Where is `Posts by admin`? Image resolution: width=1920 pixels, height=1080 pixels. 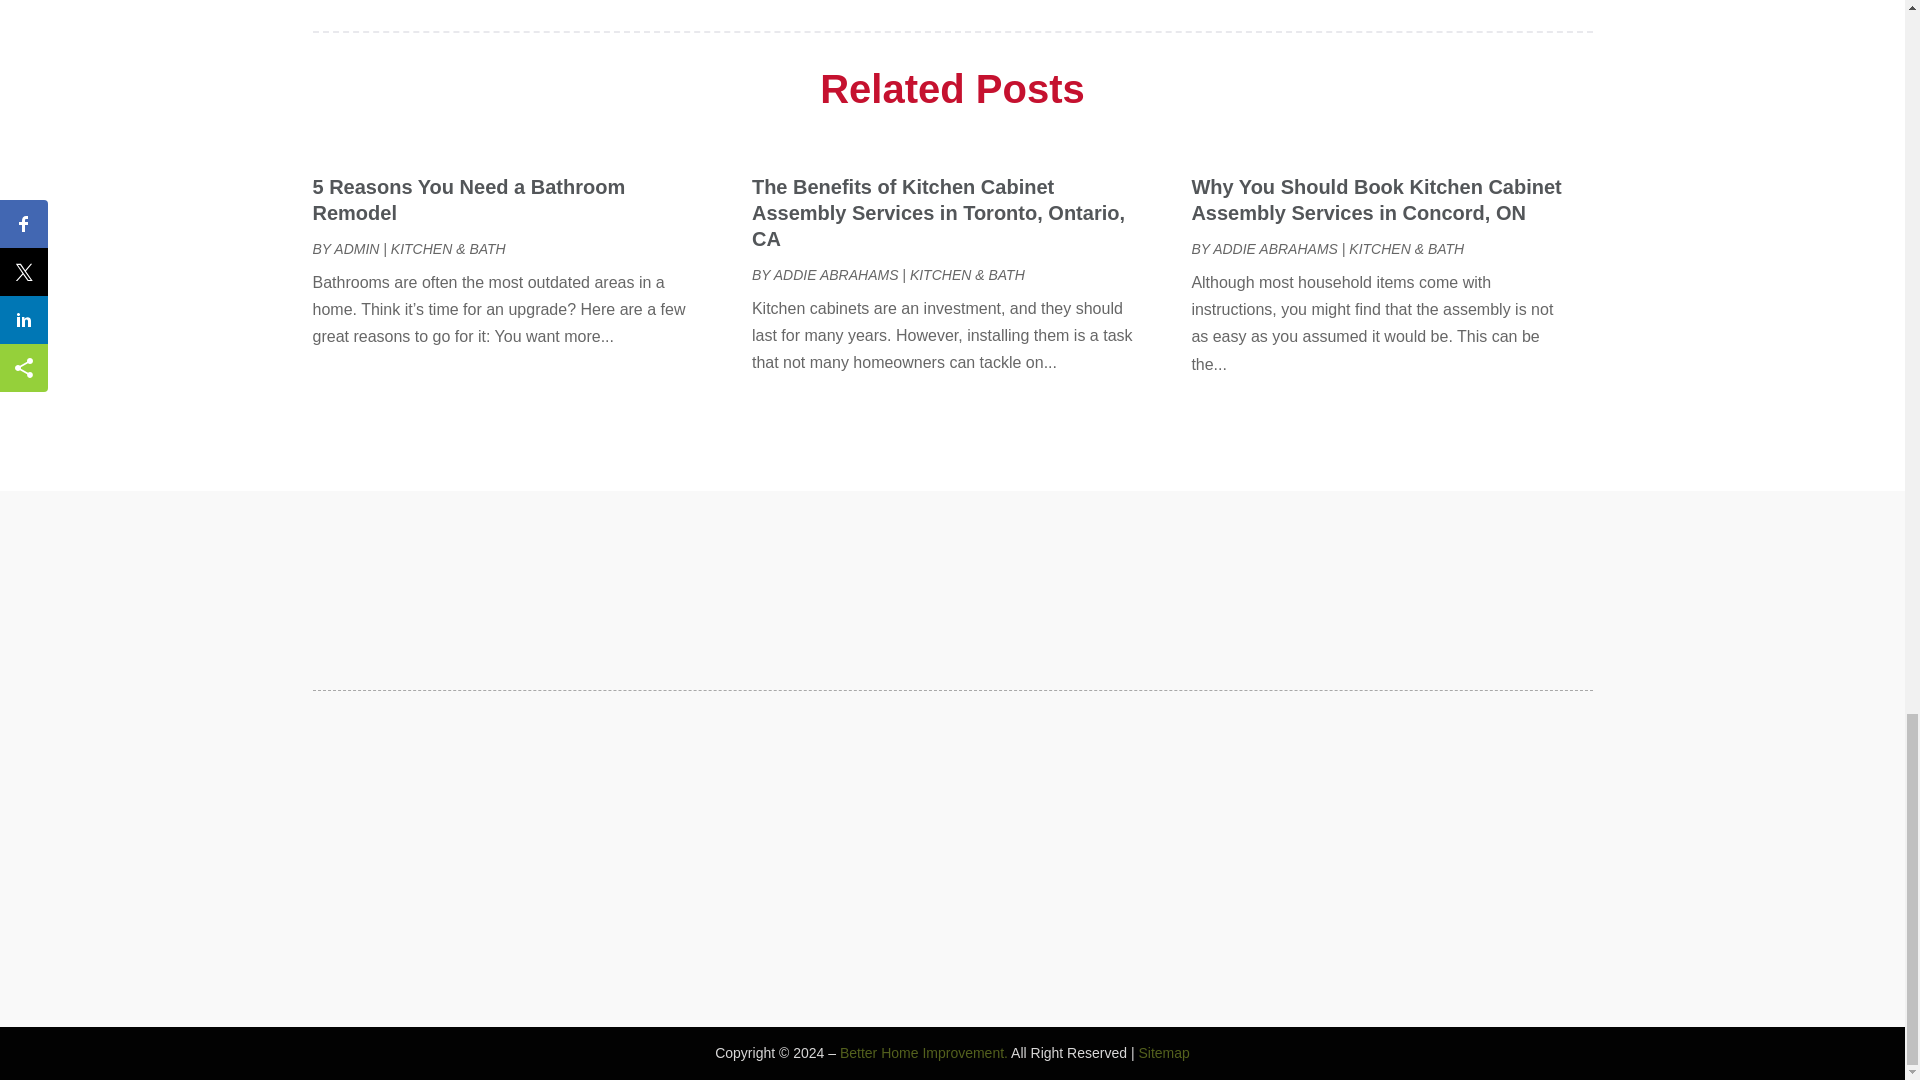
Posts by admin is located at coordinates (356, 248).